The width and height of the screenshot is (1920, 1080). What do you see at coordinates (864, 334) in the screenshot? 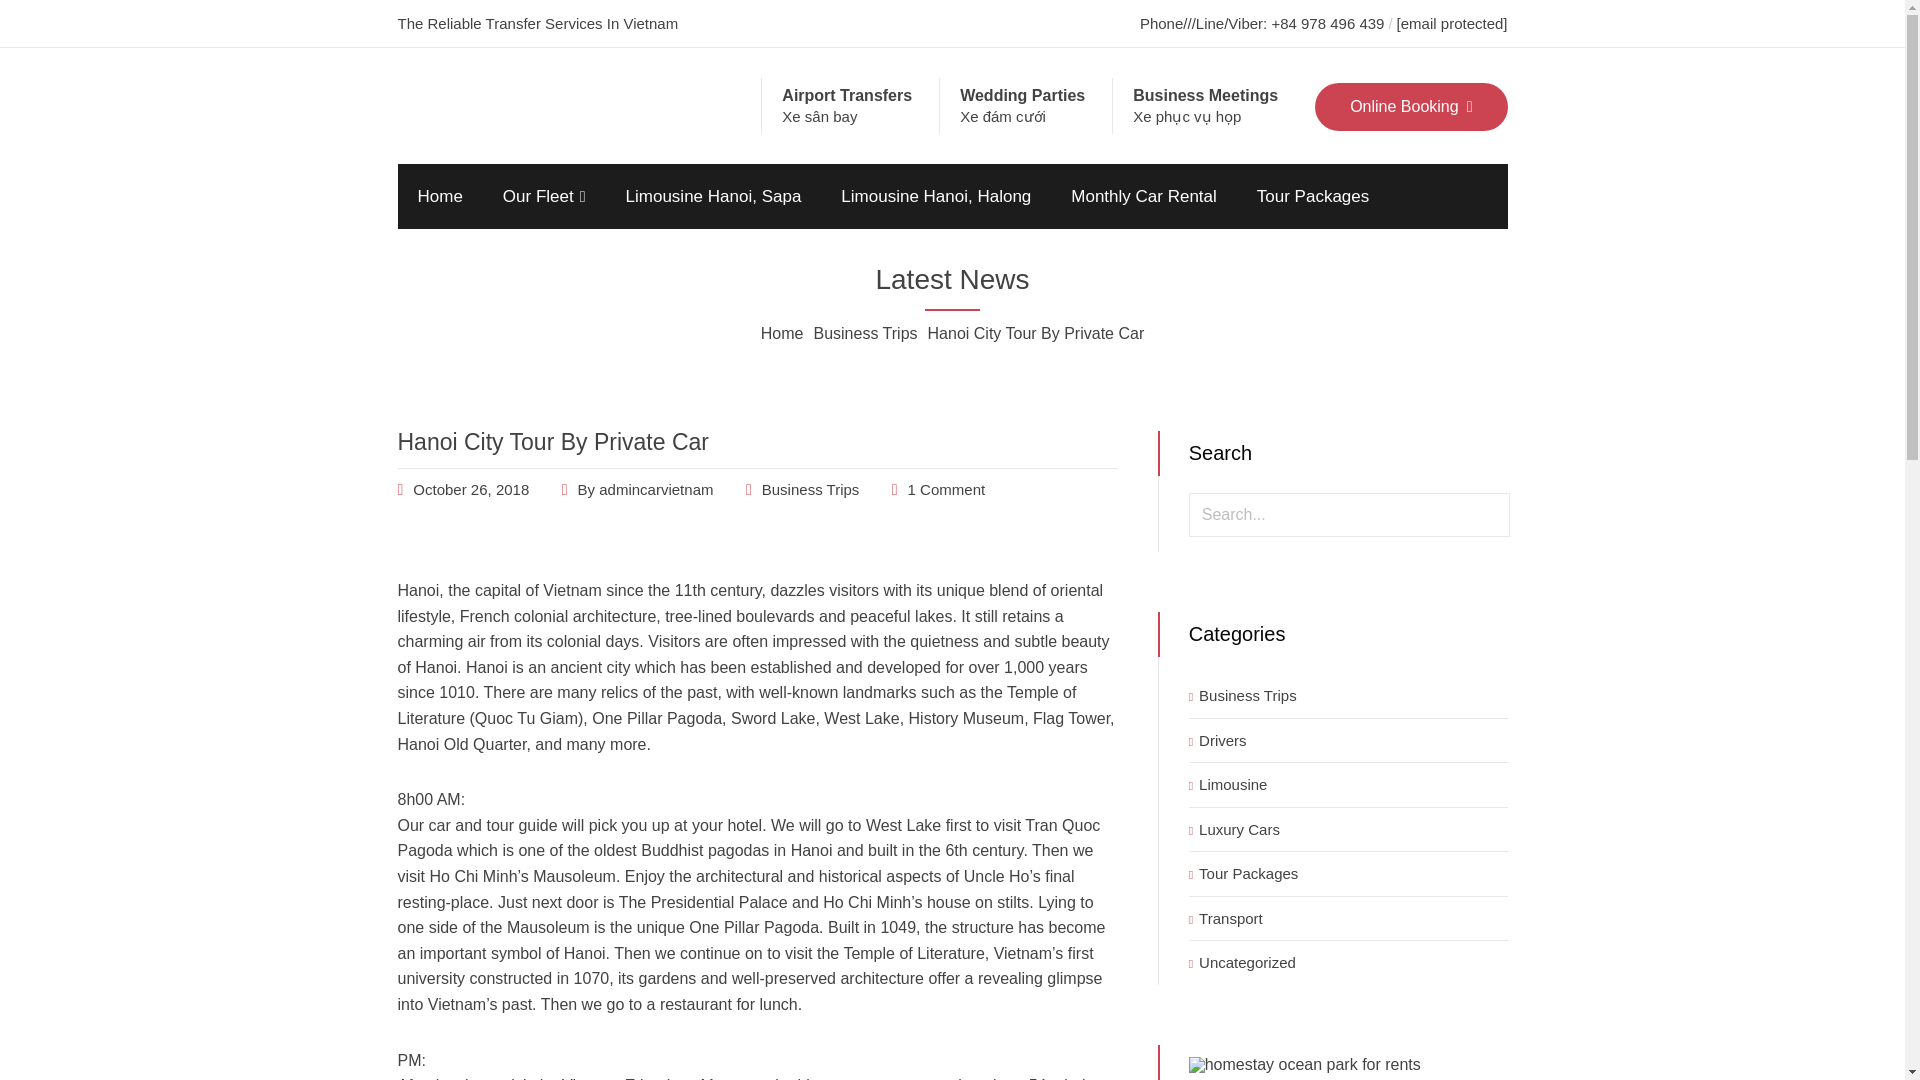
I see `Business Trips` at bounding box center [864, 334].